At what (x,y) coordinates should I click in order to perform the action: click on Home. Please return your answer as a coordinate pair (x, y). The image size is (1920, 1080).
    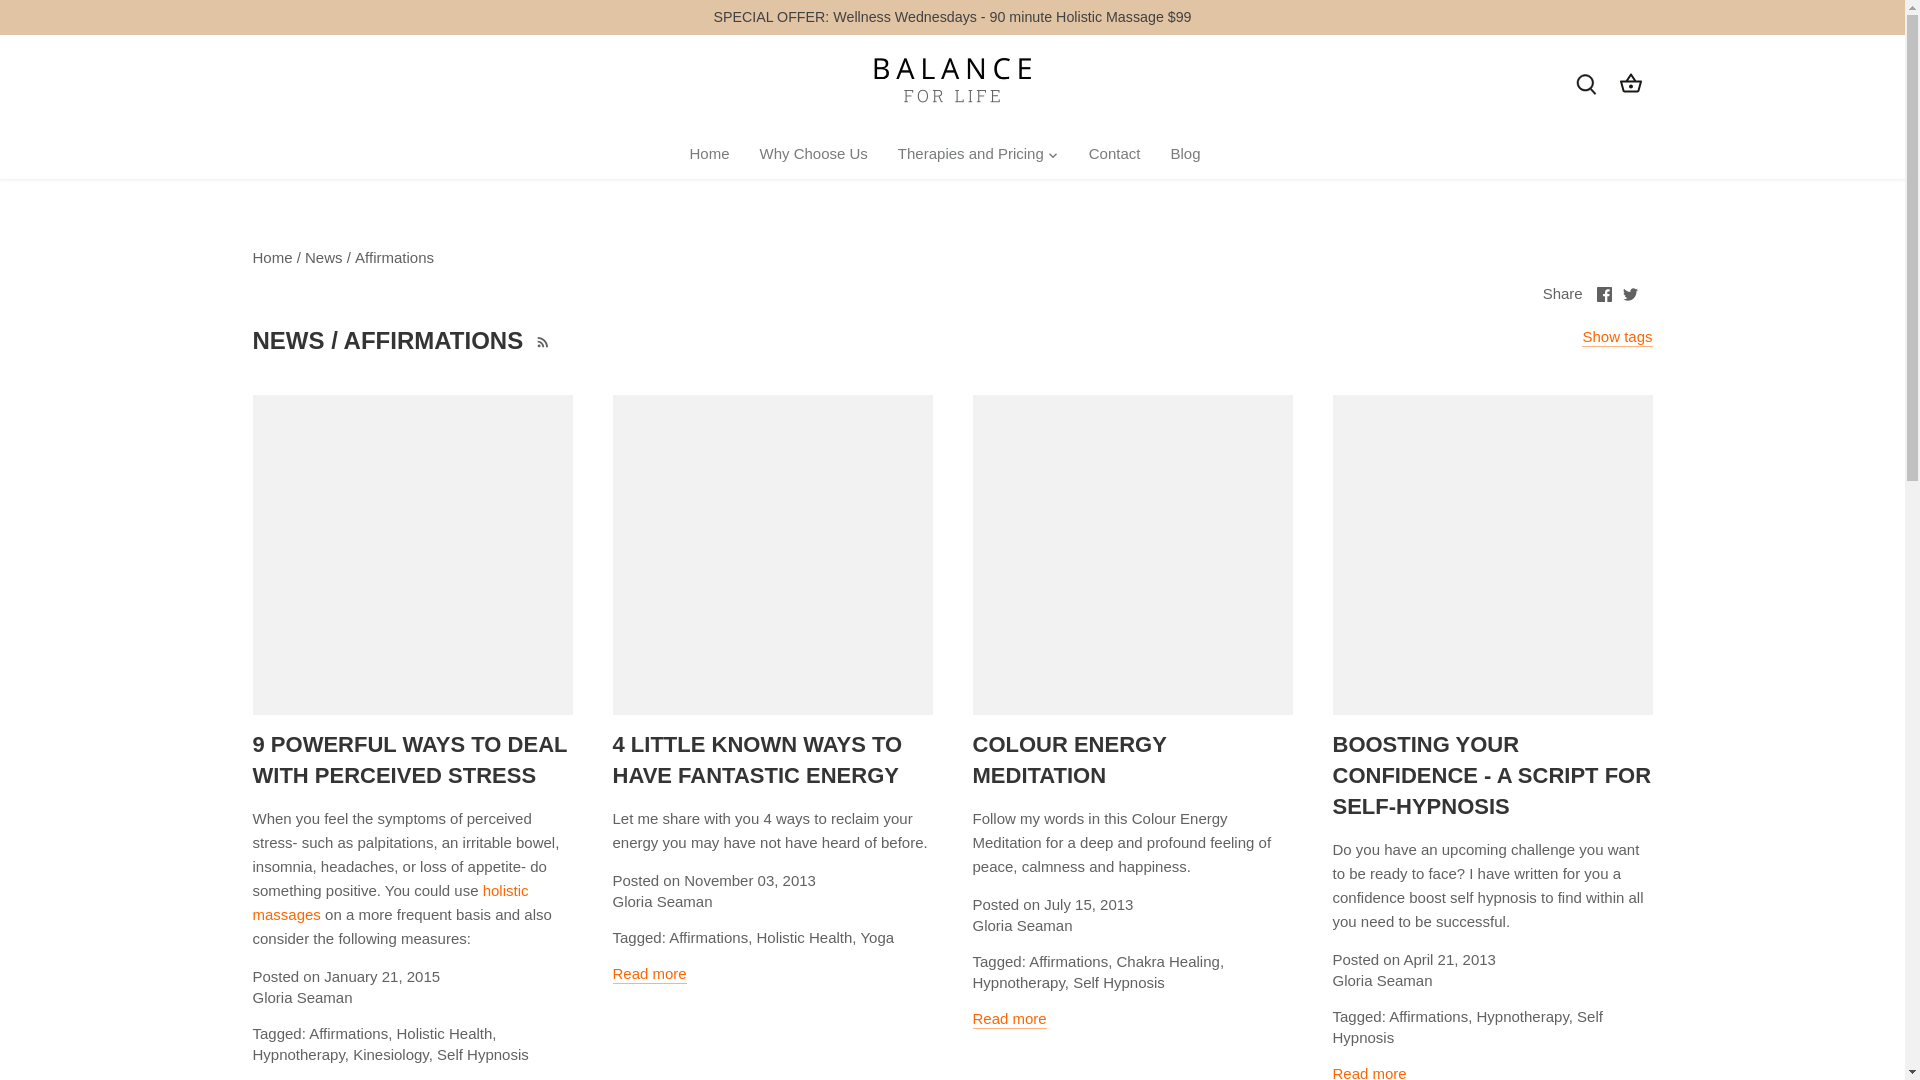
    Looking at the image, I should click on (716, 154).